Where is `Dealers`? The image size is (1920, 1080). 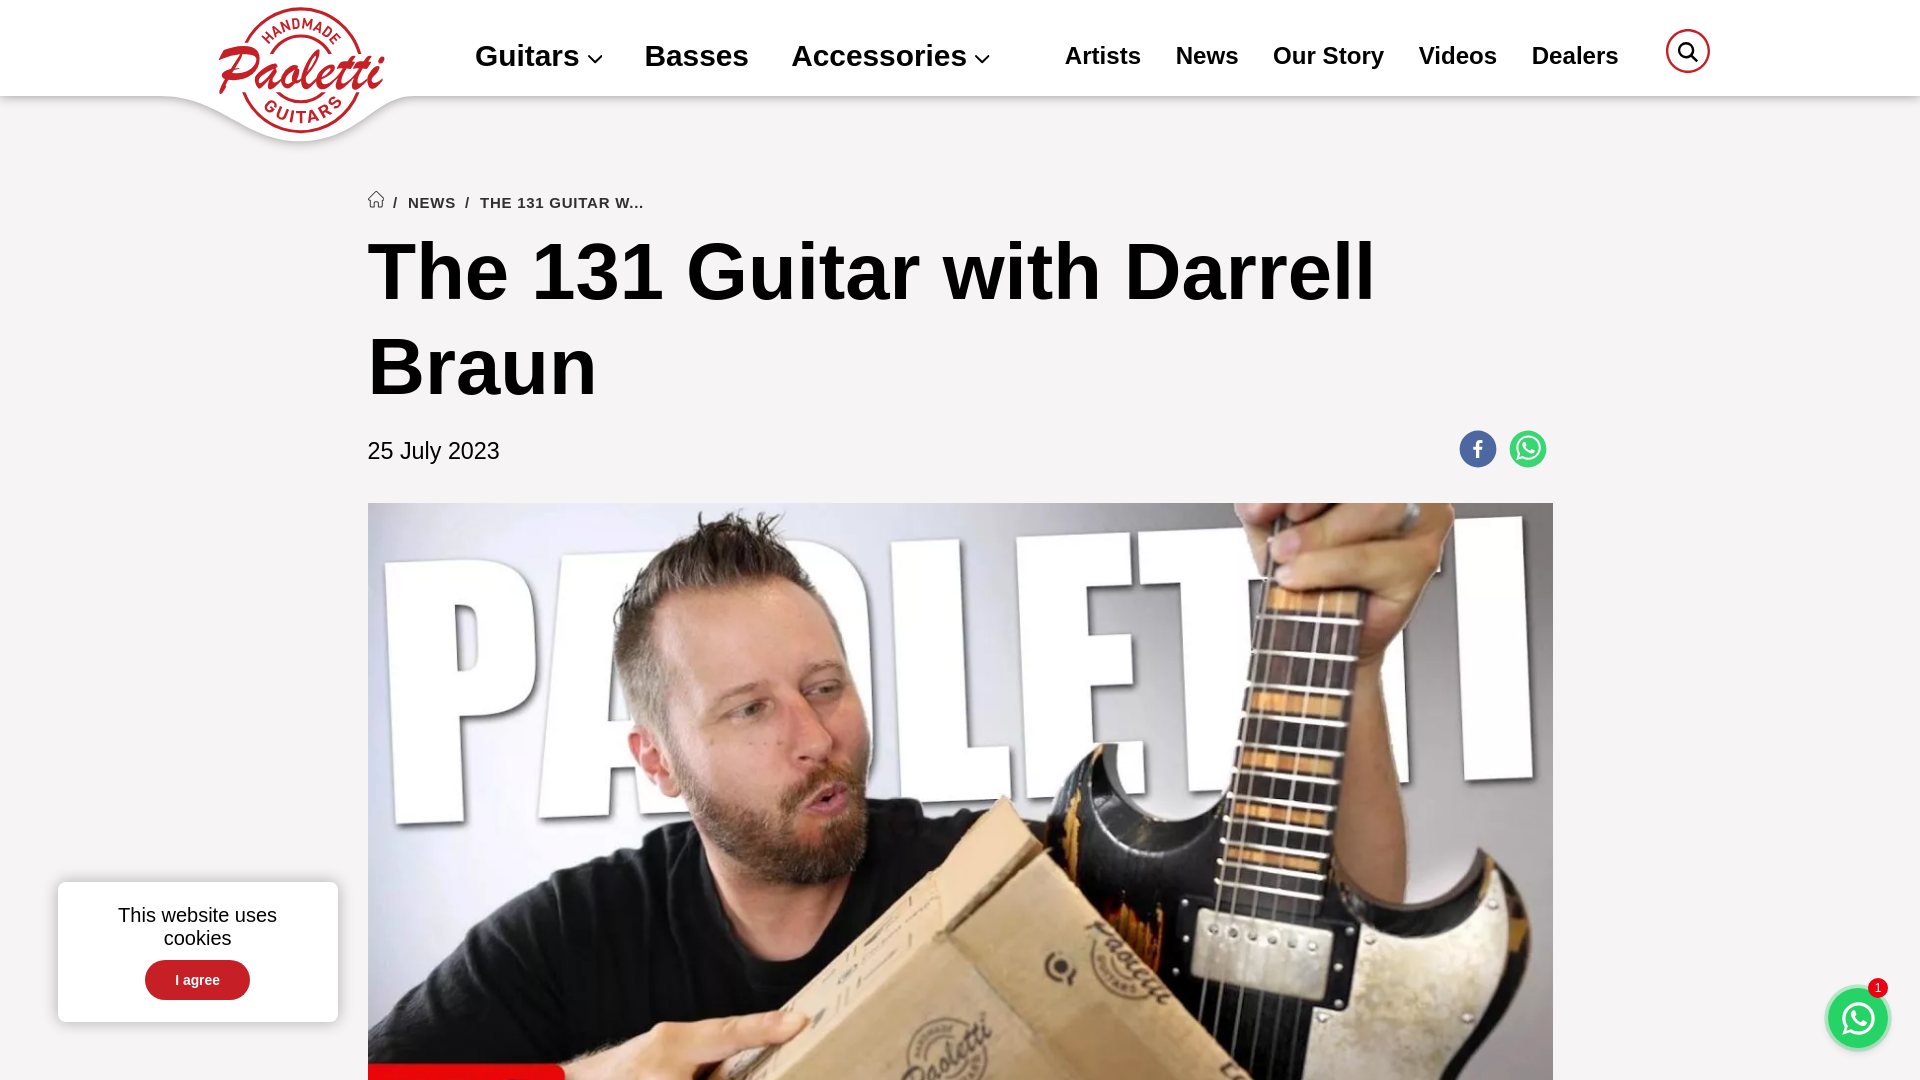
Dealers is located at coordinates (1575, 58).